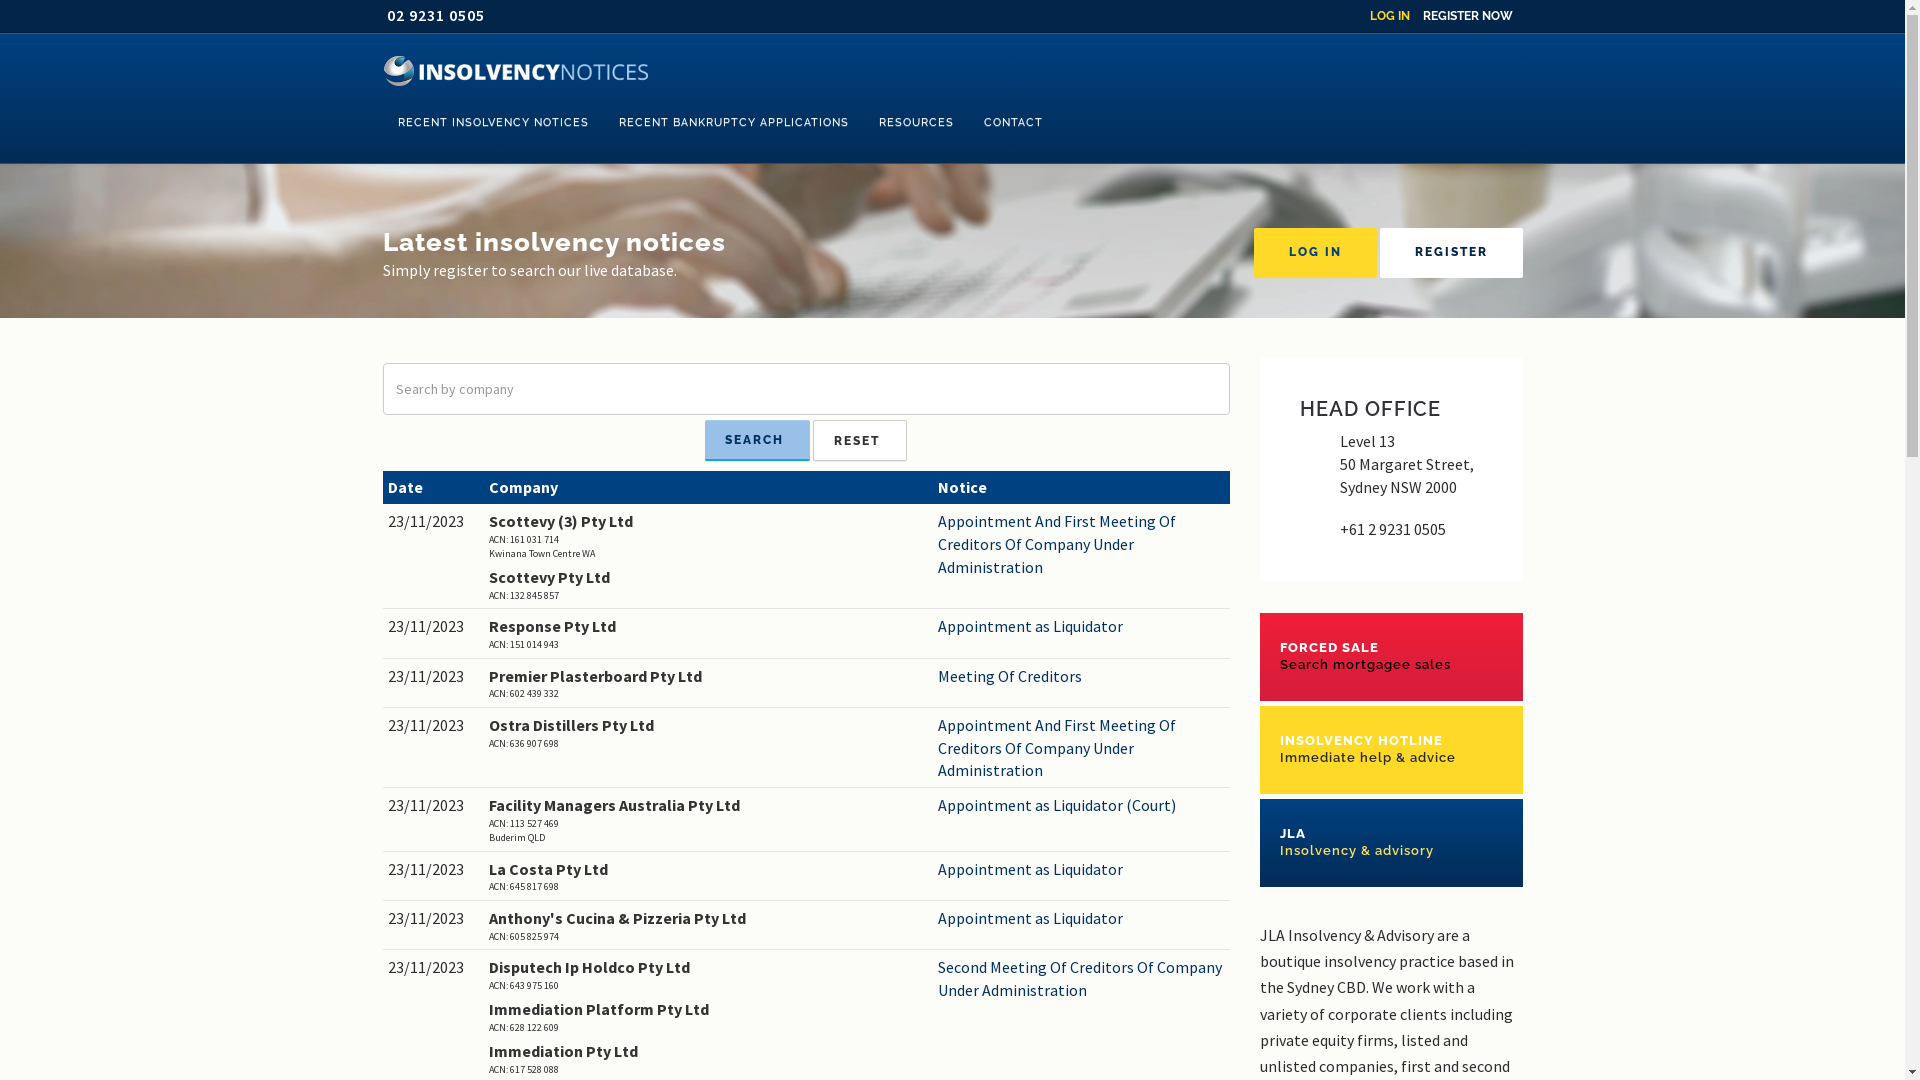 The height and width of the screenshot is (1080, 1920). Describe the element at coordinates (434, 726) in the screenshot. I see `23/11/2023` at that location.